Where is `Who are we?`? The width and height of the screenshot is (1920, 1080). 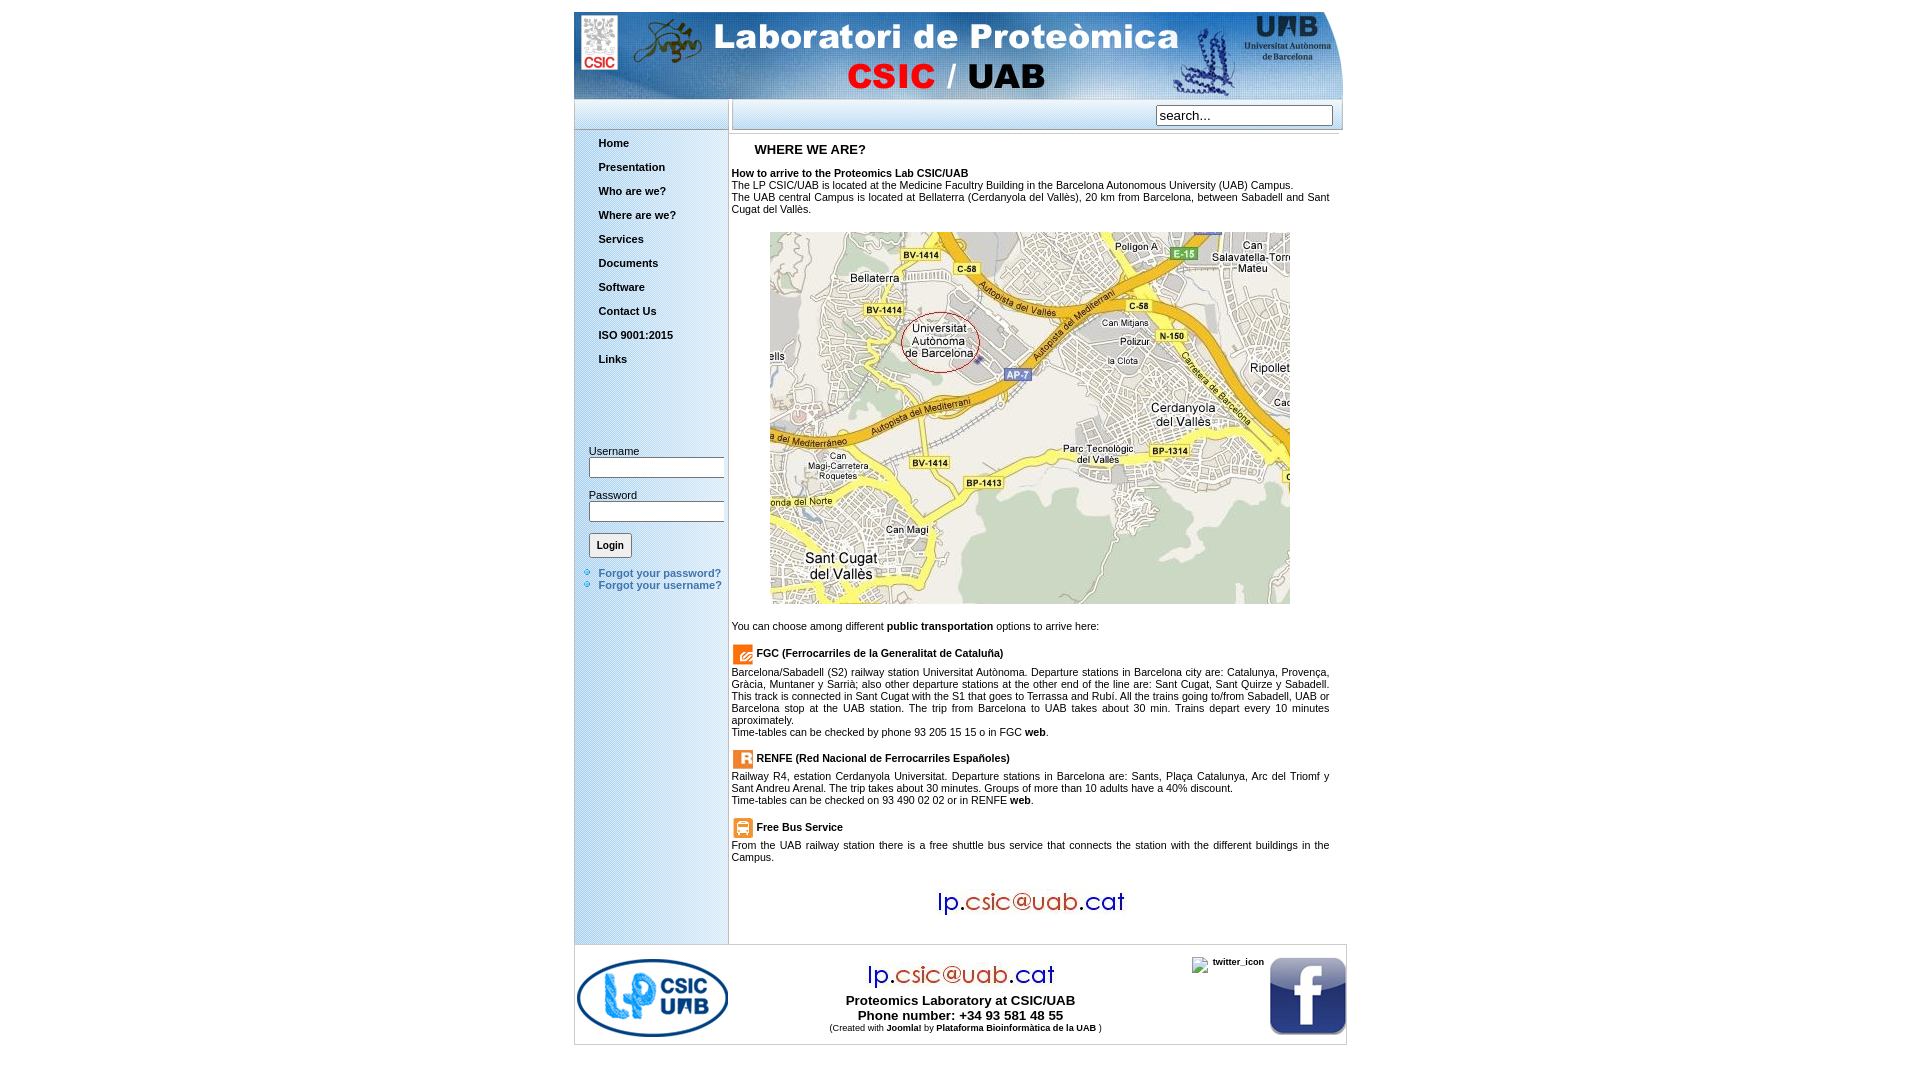
Who are we? is located at coordinates (630, 191).